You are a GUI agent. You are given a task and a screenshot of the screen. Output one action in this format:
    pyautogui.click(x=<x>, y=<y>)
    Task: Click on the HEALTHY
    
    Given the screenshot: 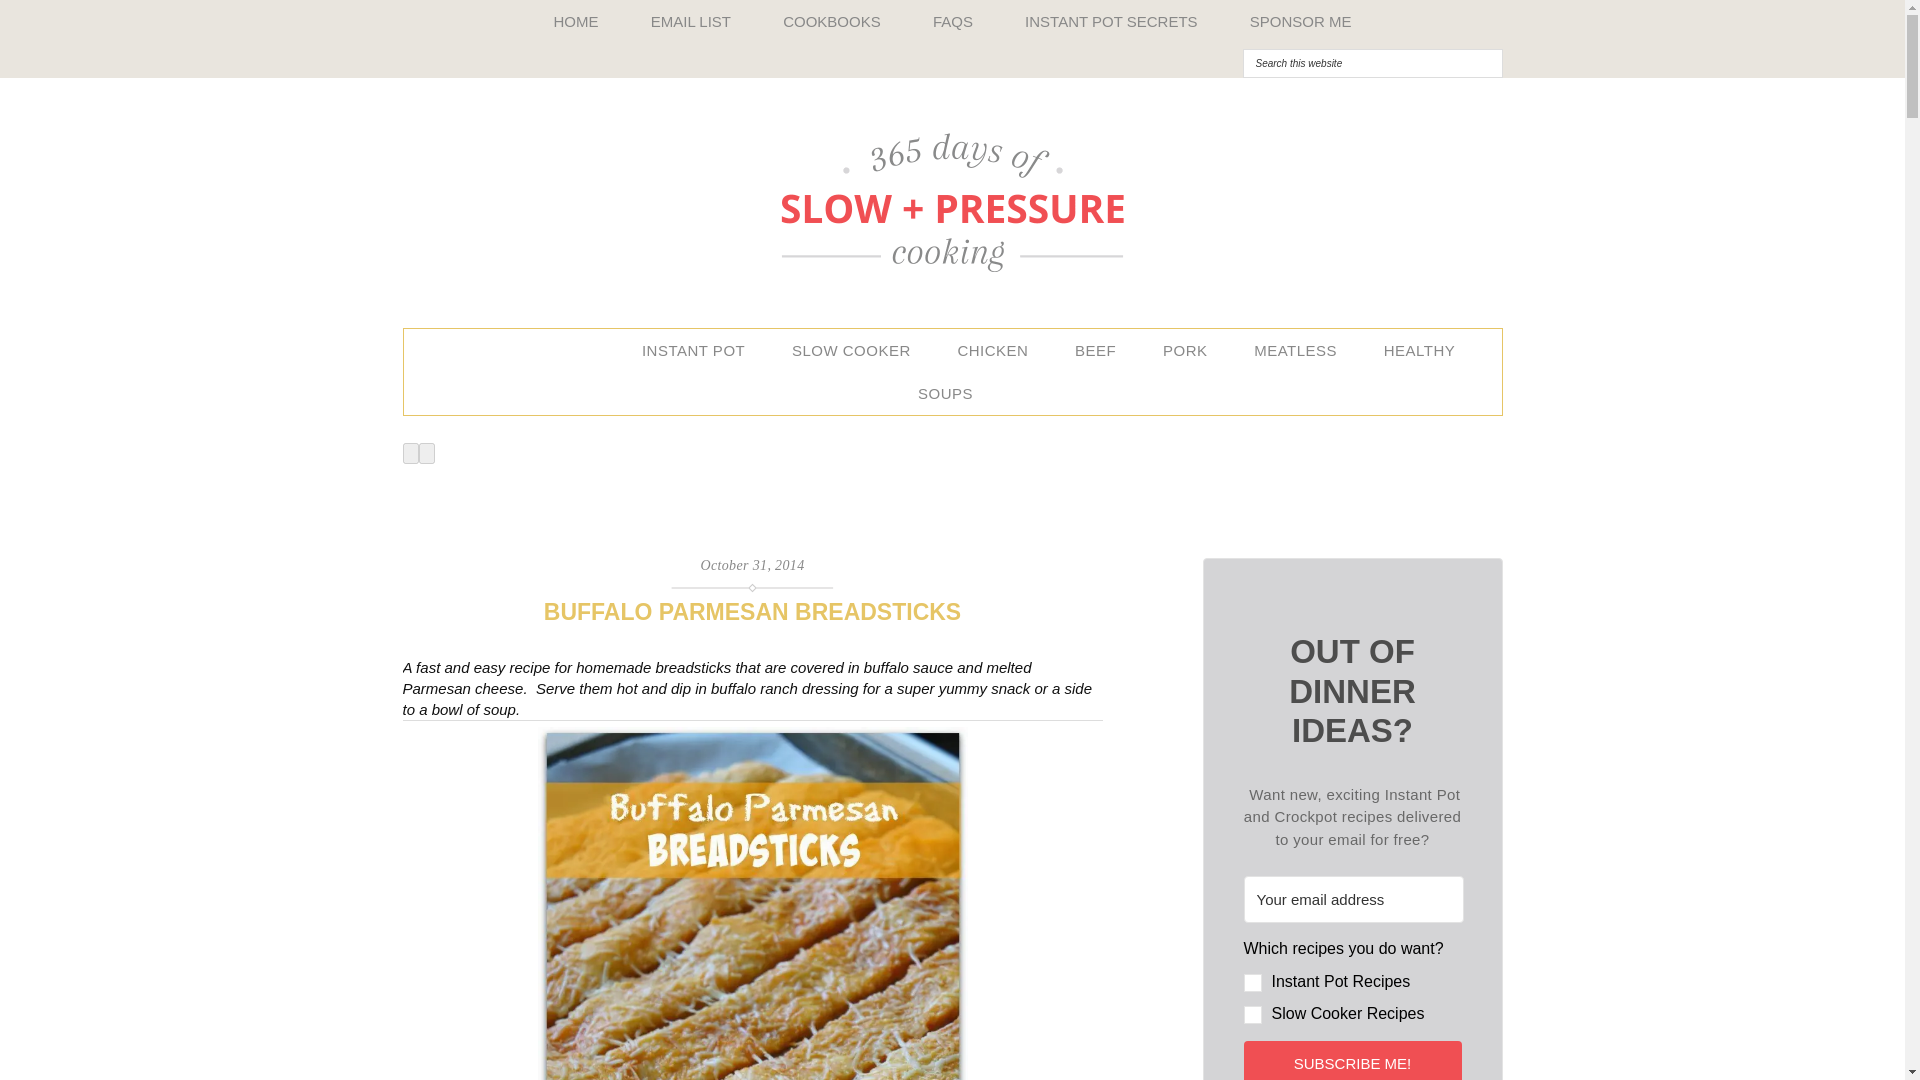 What is the action you would take?
    pyautogui.click(x=1427, y=350)
    